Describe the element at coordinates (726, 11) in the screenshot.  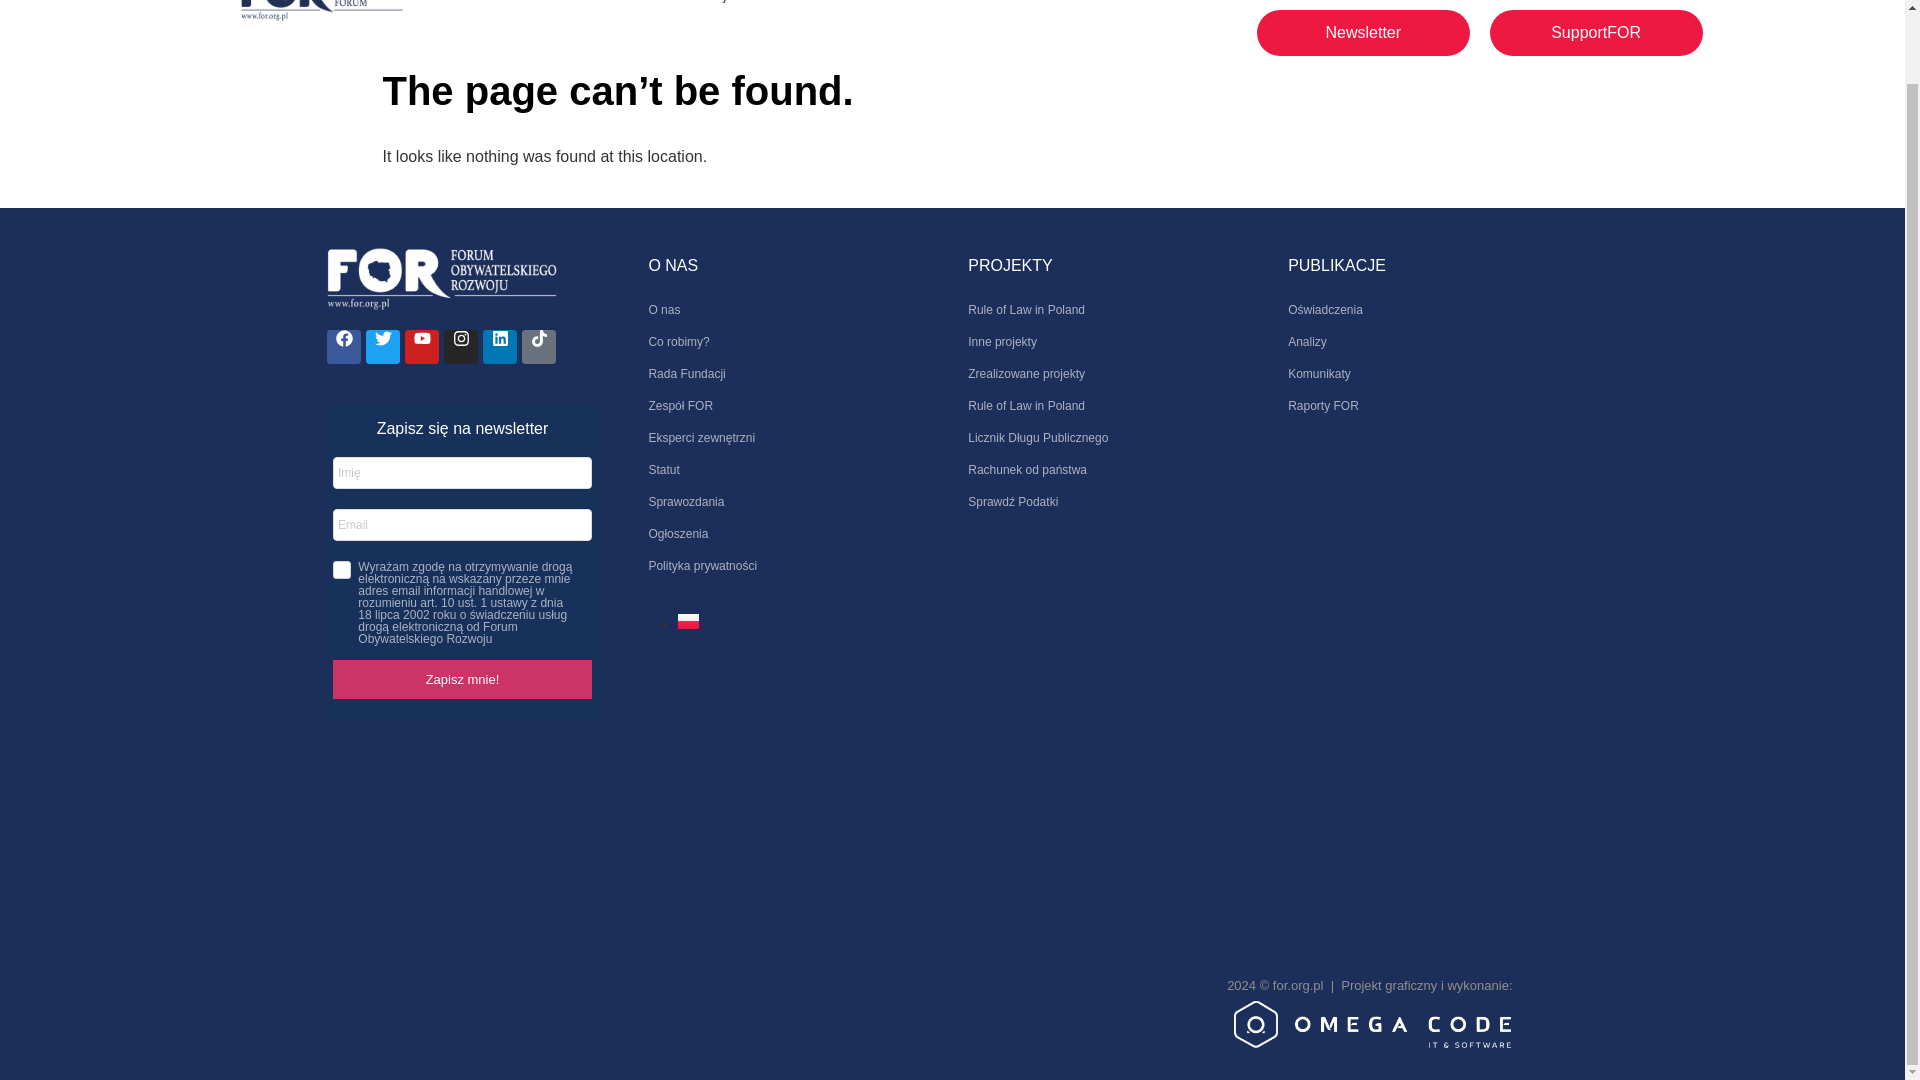
I see `Projects` at that location.